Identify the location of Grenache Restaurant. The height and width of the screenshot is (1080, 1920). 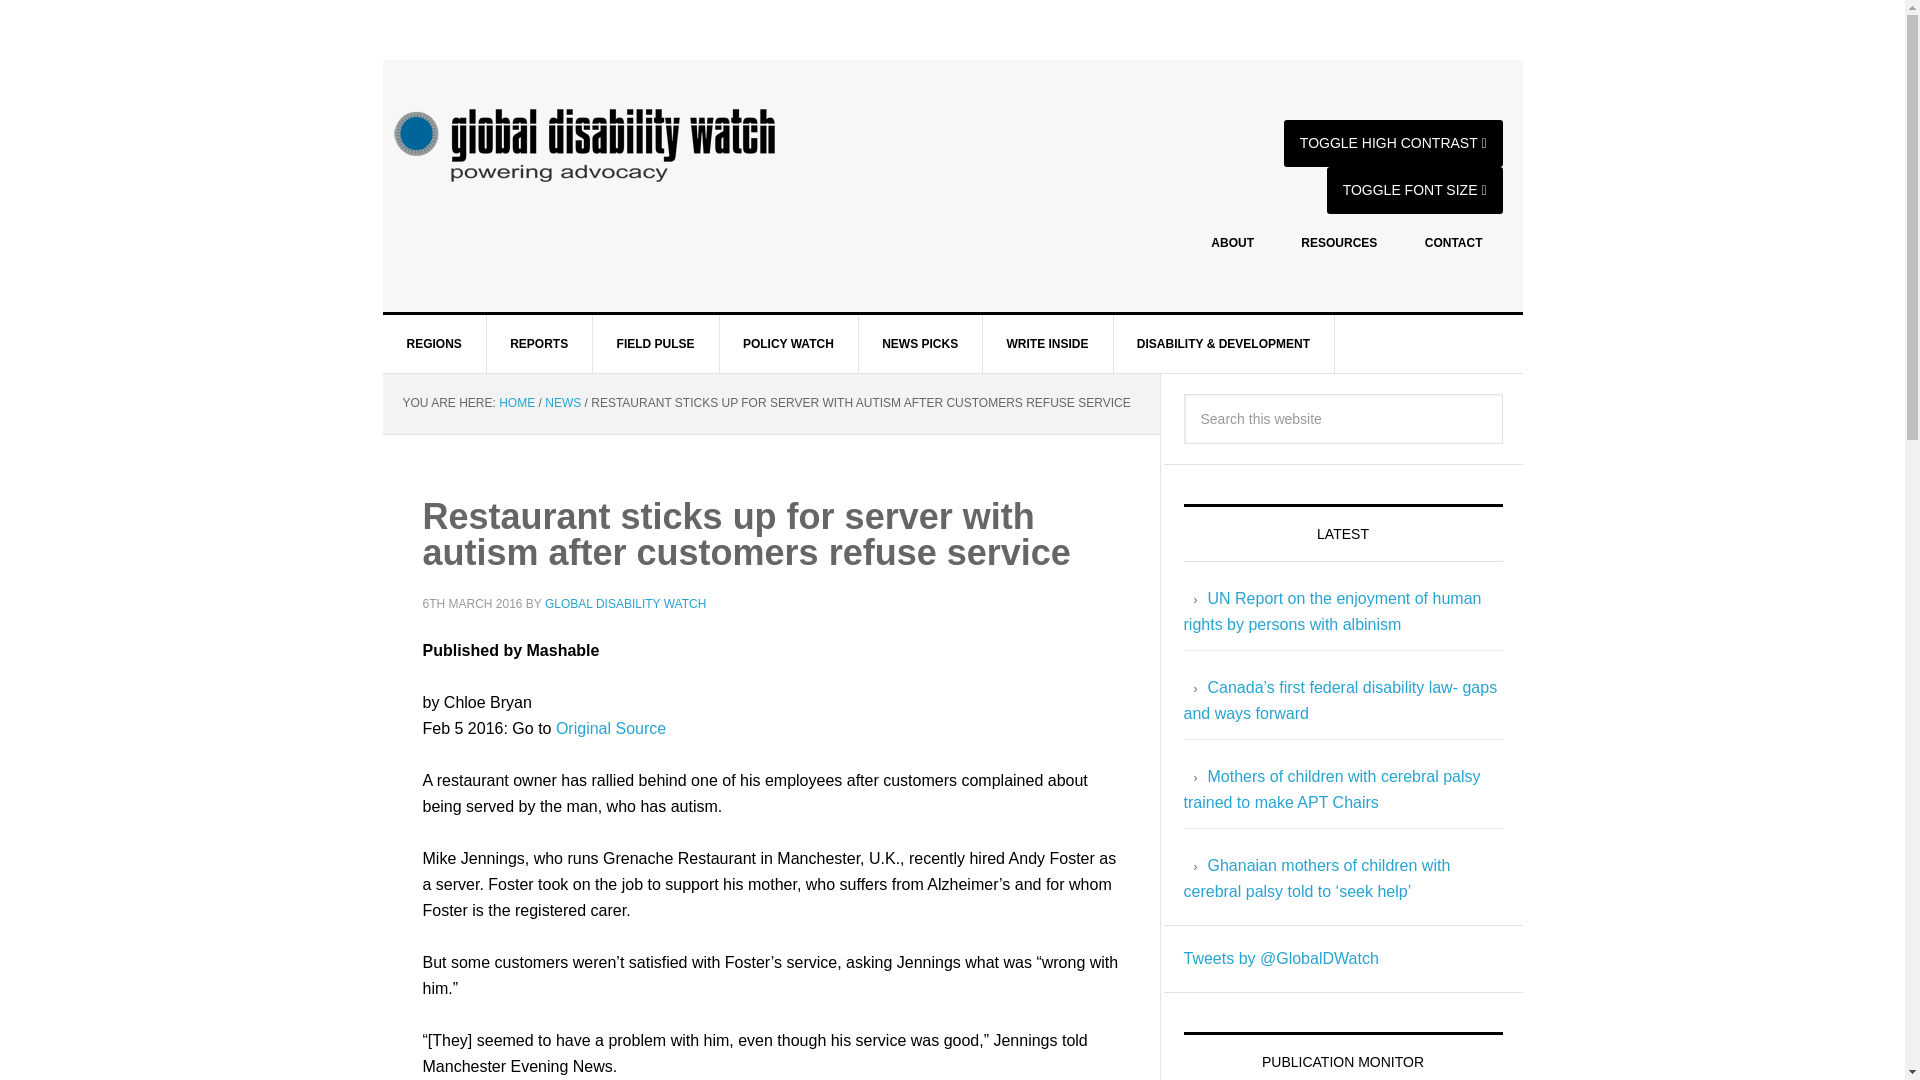
(679, 858).